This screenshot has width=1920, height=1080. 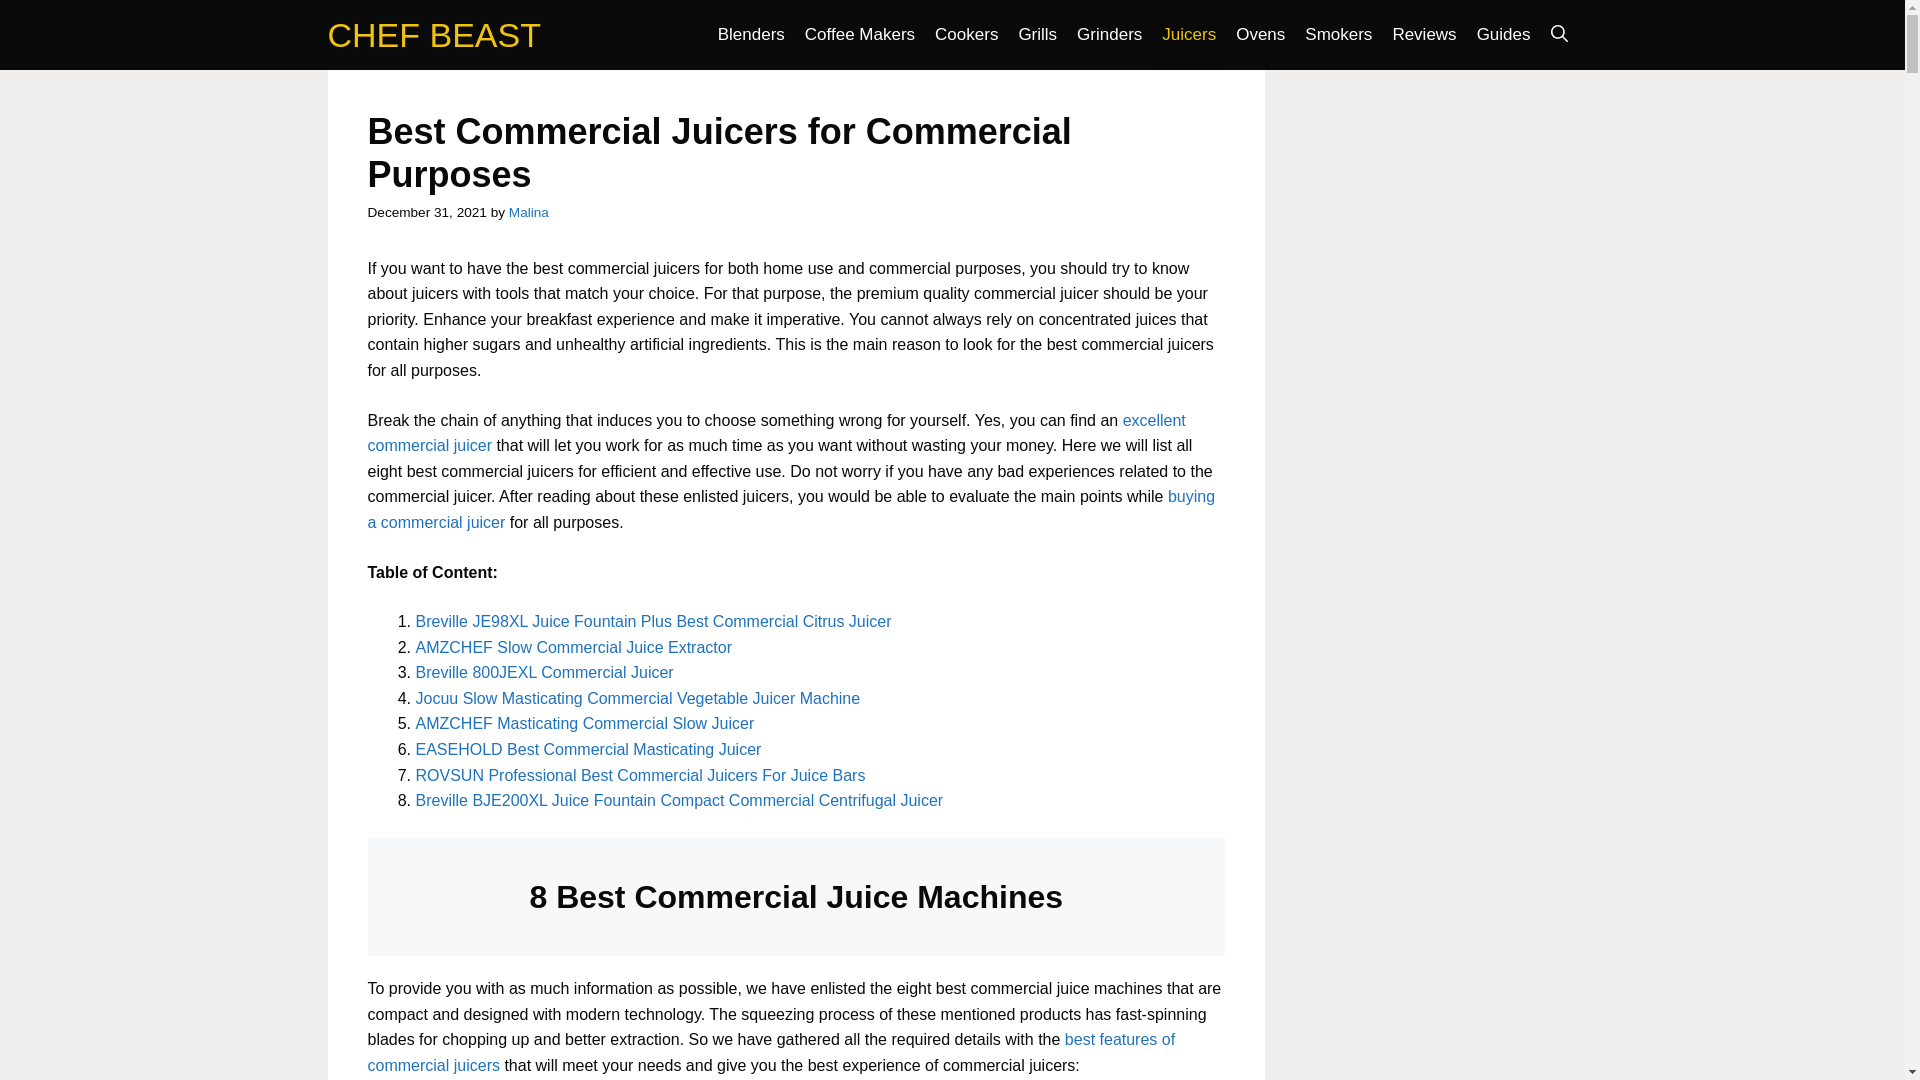 I want to click on Guides, so click(x=1504, y=35).